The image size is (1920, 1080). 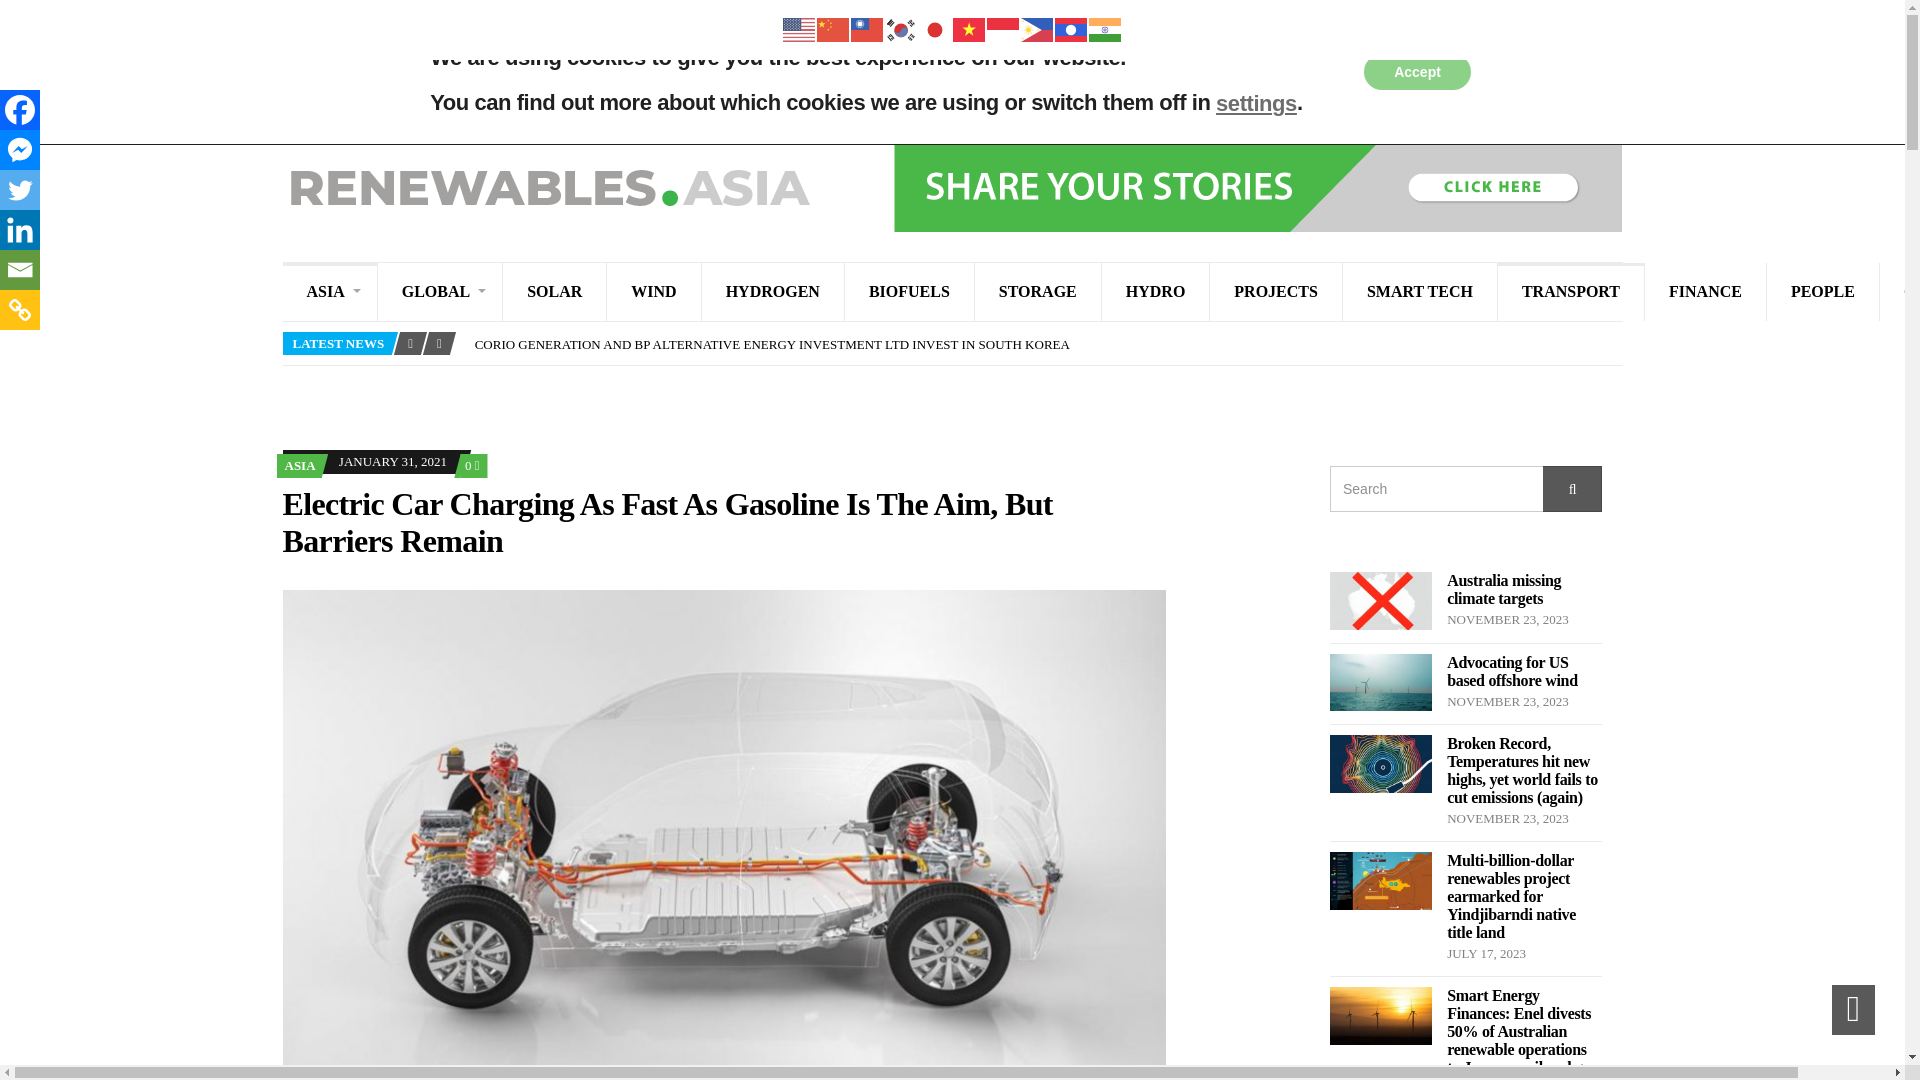 I want to click on Hindi, so click(x=1104, y=28).